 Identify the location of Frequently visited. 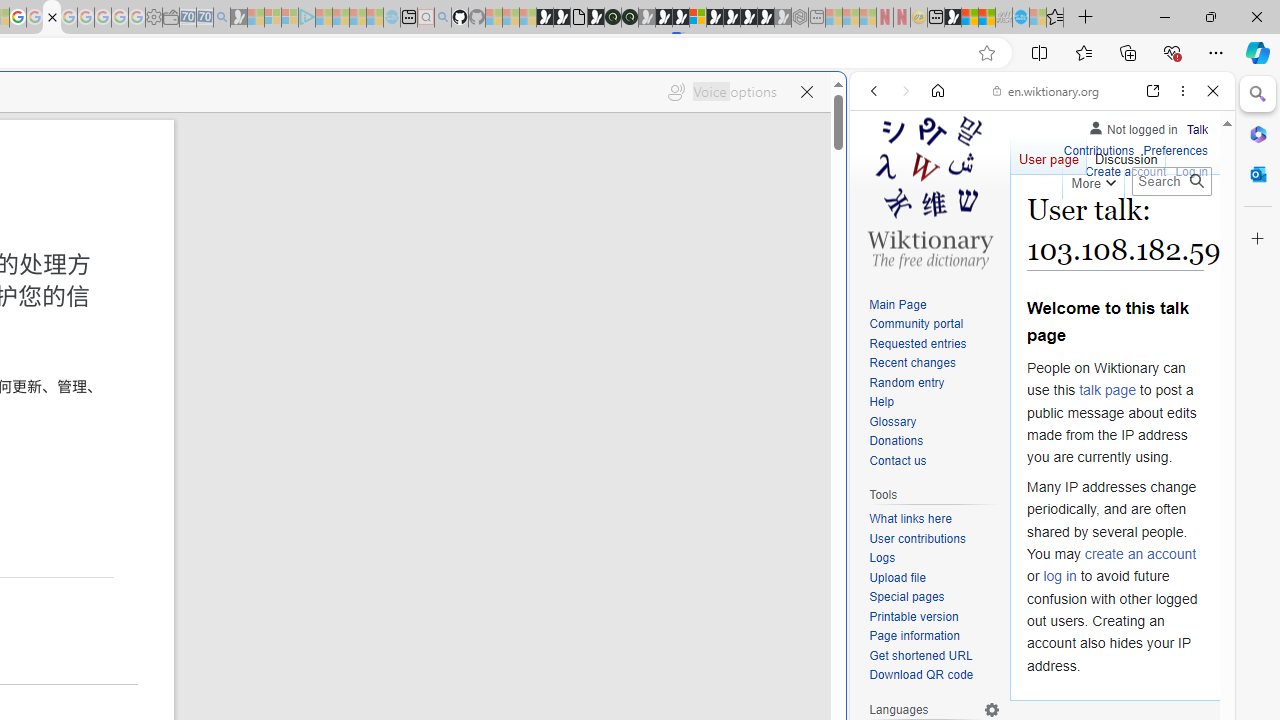
(418, 266).